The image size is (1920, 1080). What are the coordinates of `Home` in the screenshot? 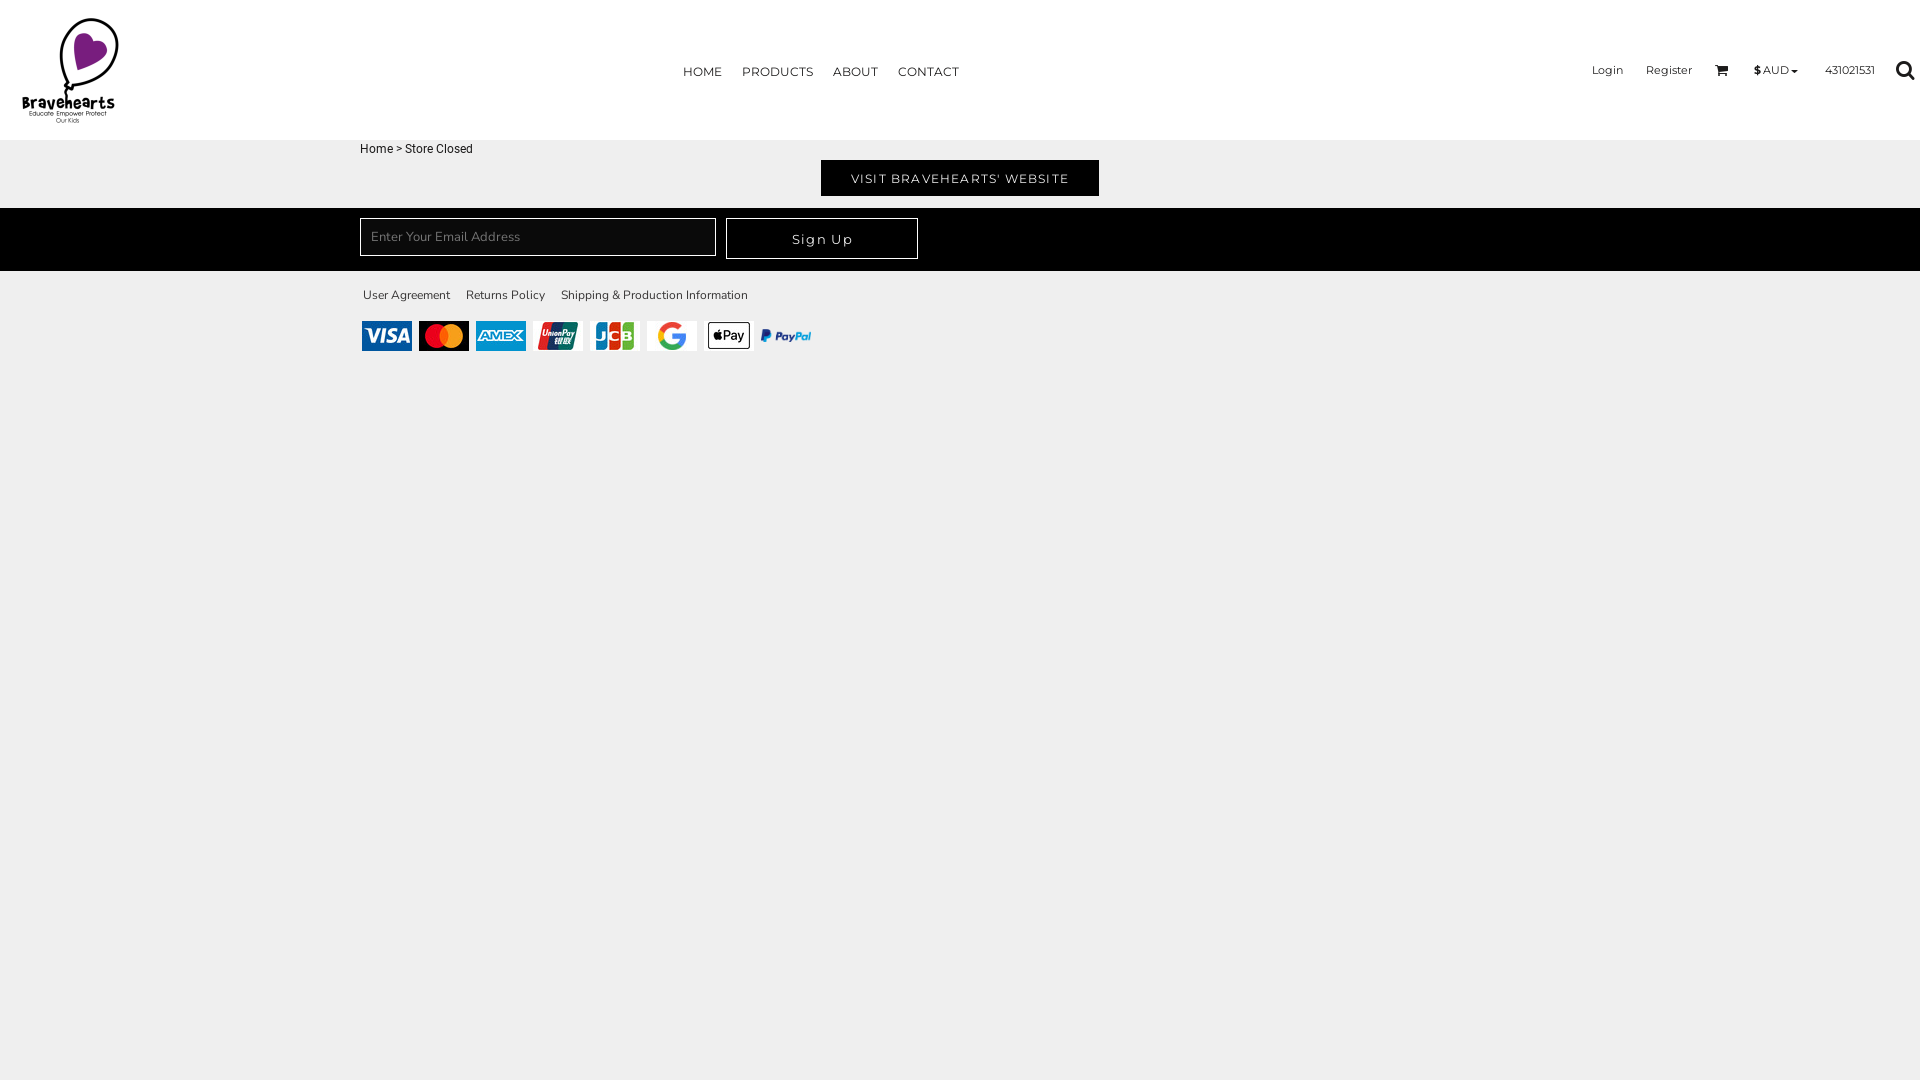 It's located at (376, 148).